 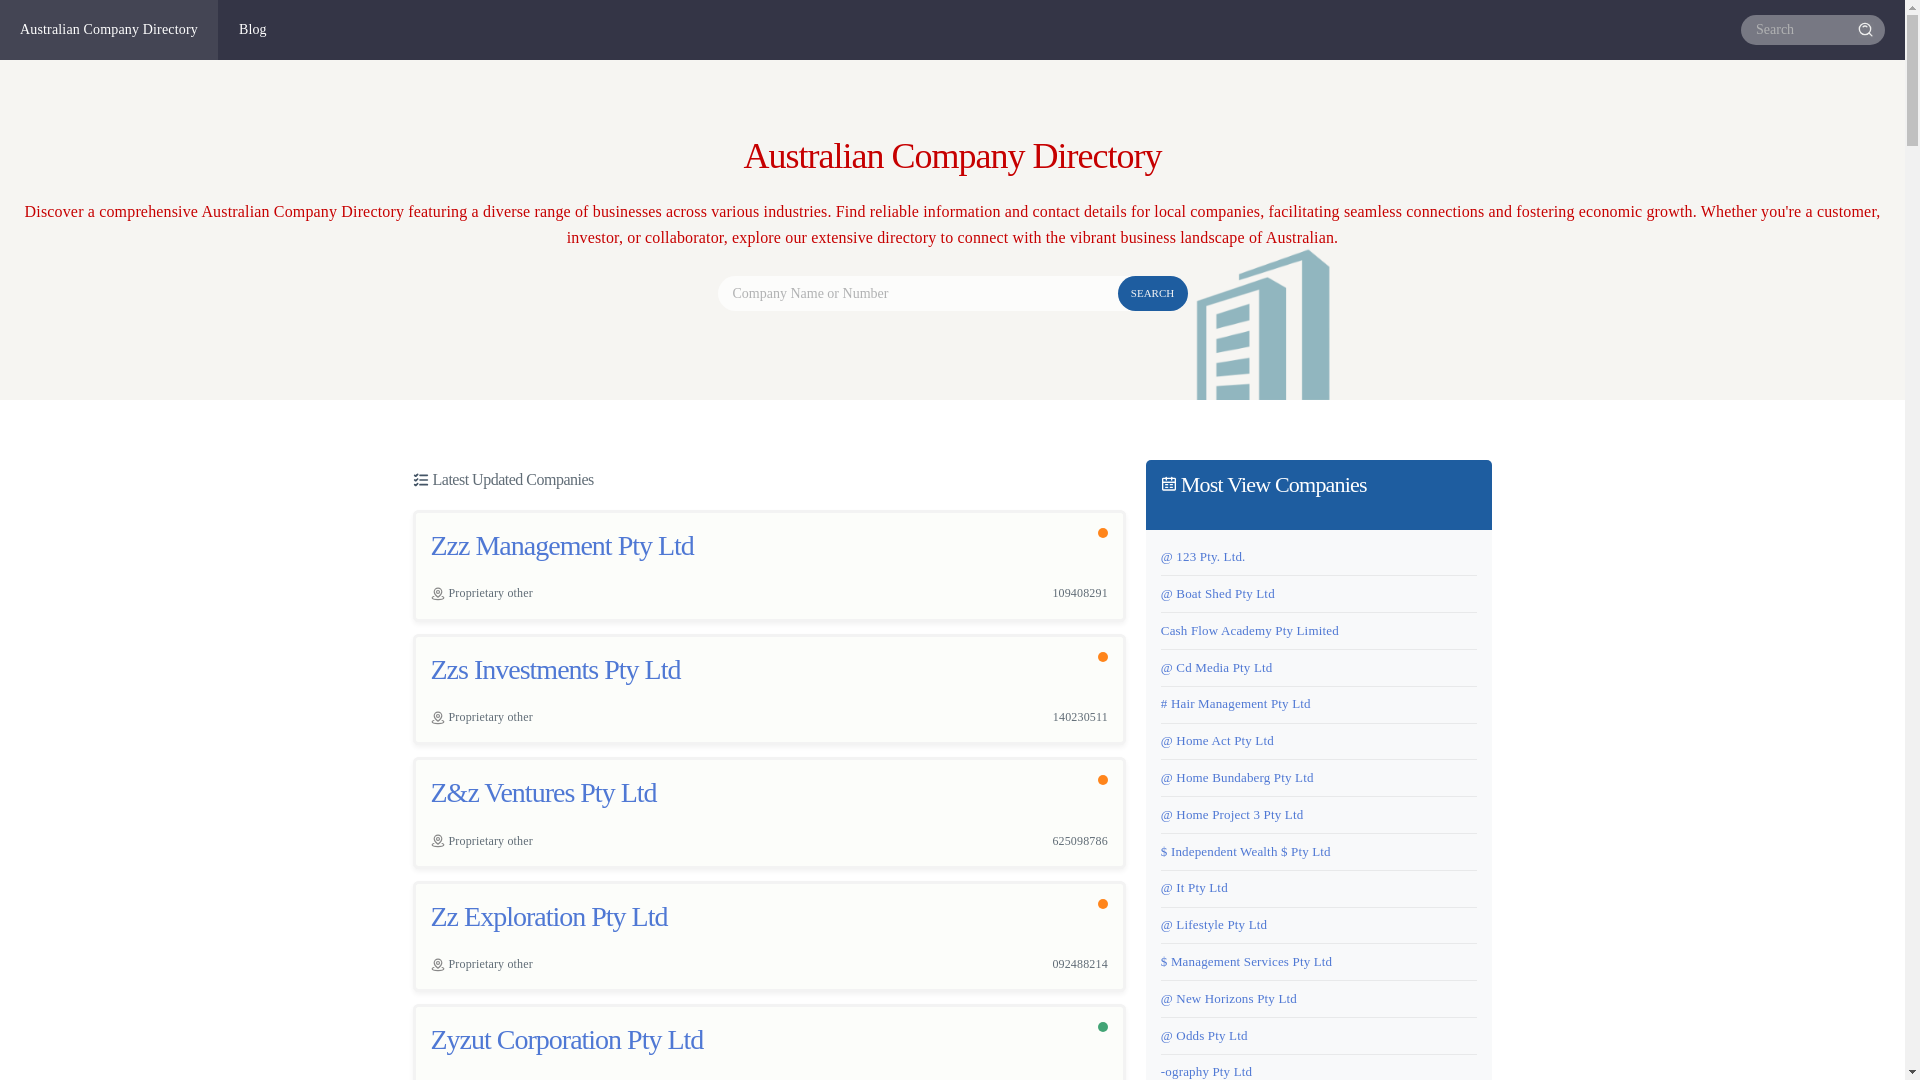 I want to click on $ Management Services Pty Ltd, so click(x=1246, y=962).